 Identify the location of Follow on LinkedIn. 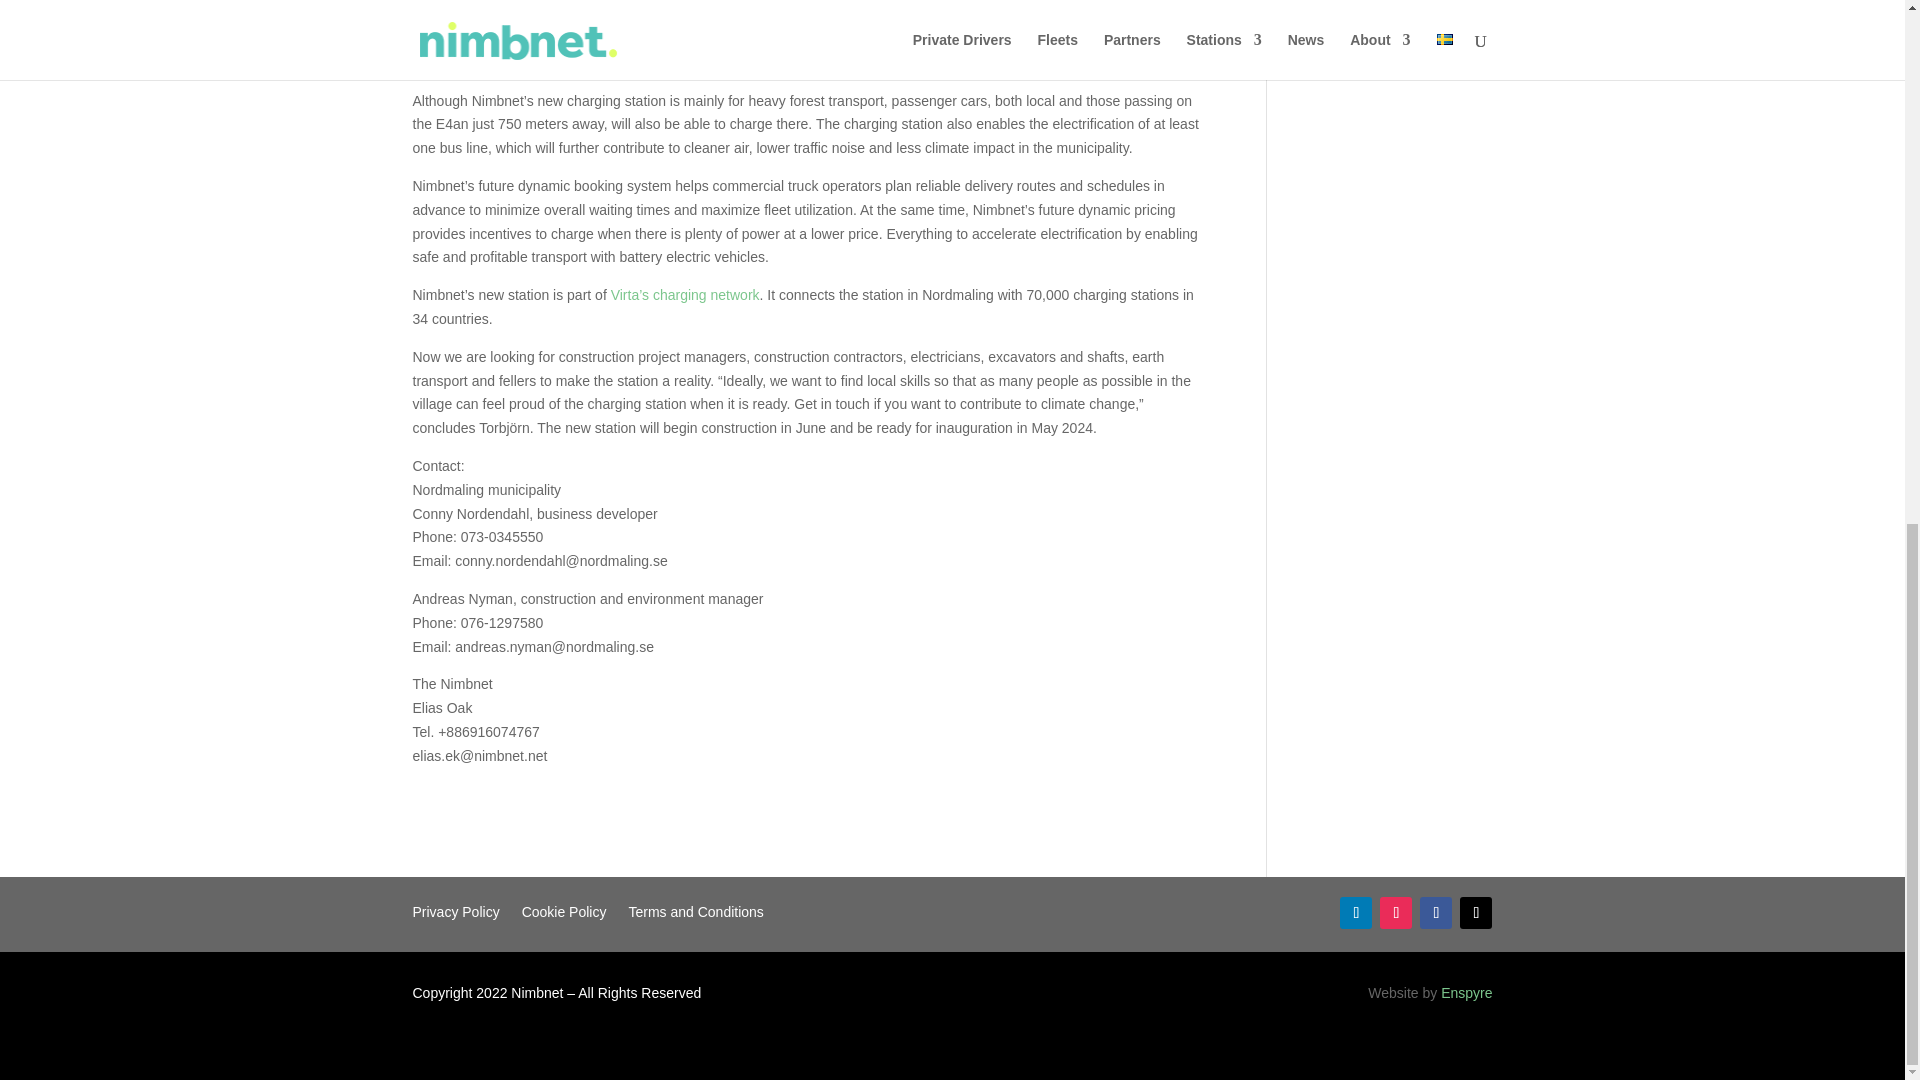
(1356, 912).